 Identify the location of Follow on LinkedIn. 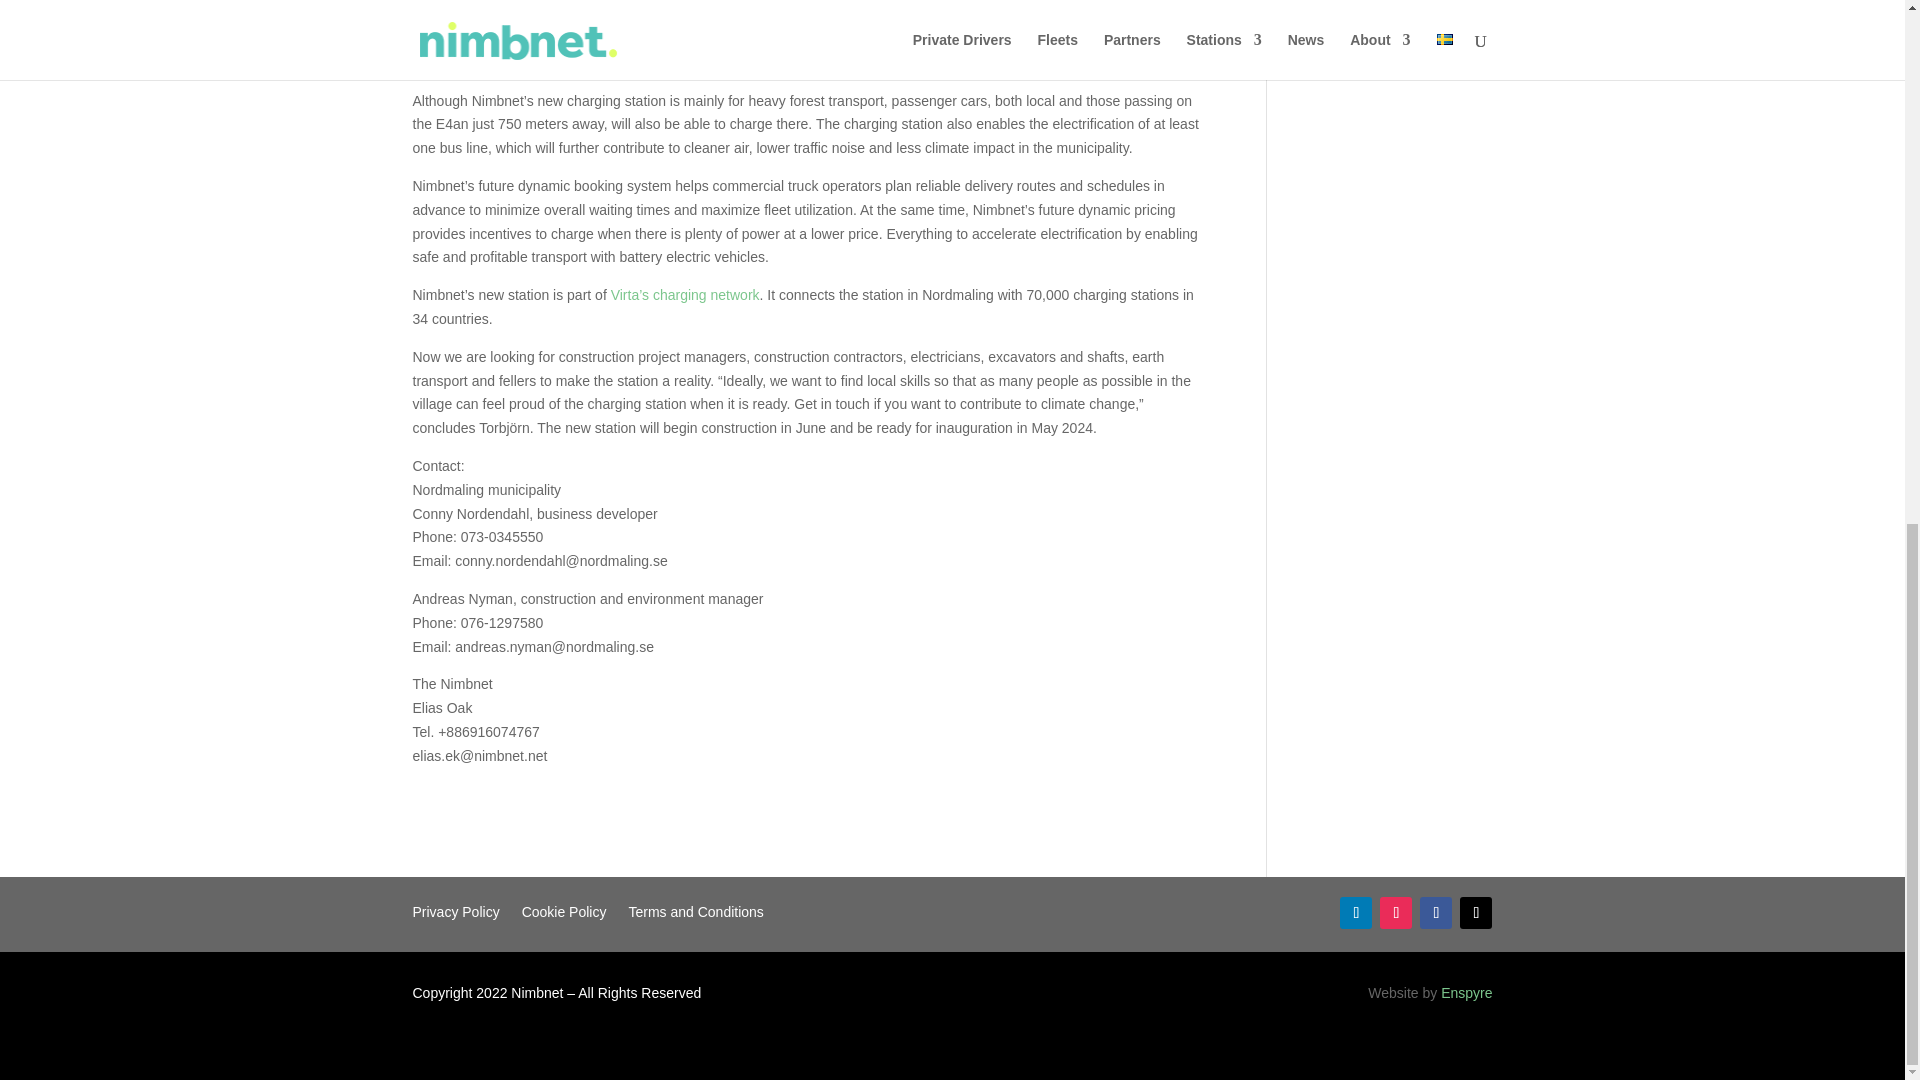
(1356, 912).